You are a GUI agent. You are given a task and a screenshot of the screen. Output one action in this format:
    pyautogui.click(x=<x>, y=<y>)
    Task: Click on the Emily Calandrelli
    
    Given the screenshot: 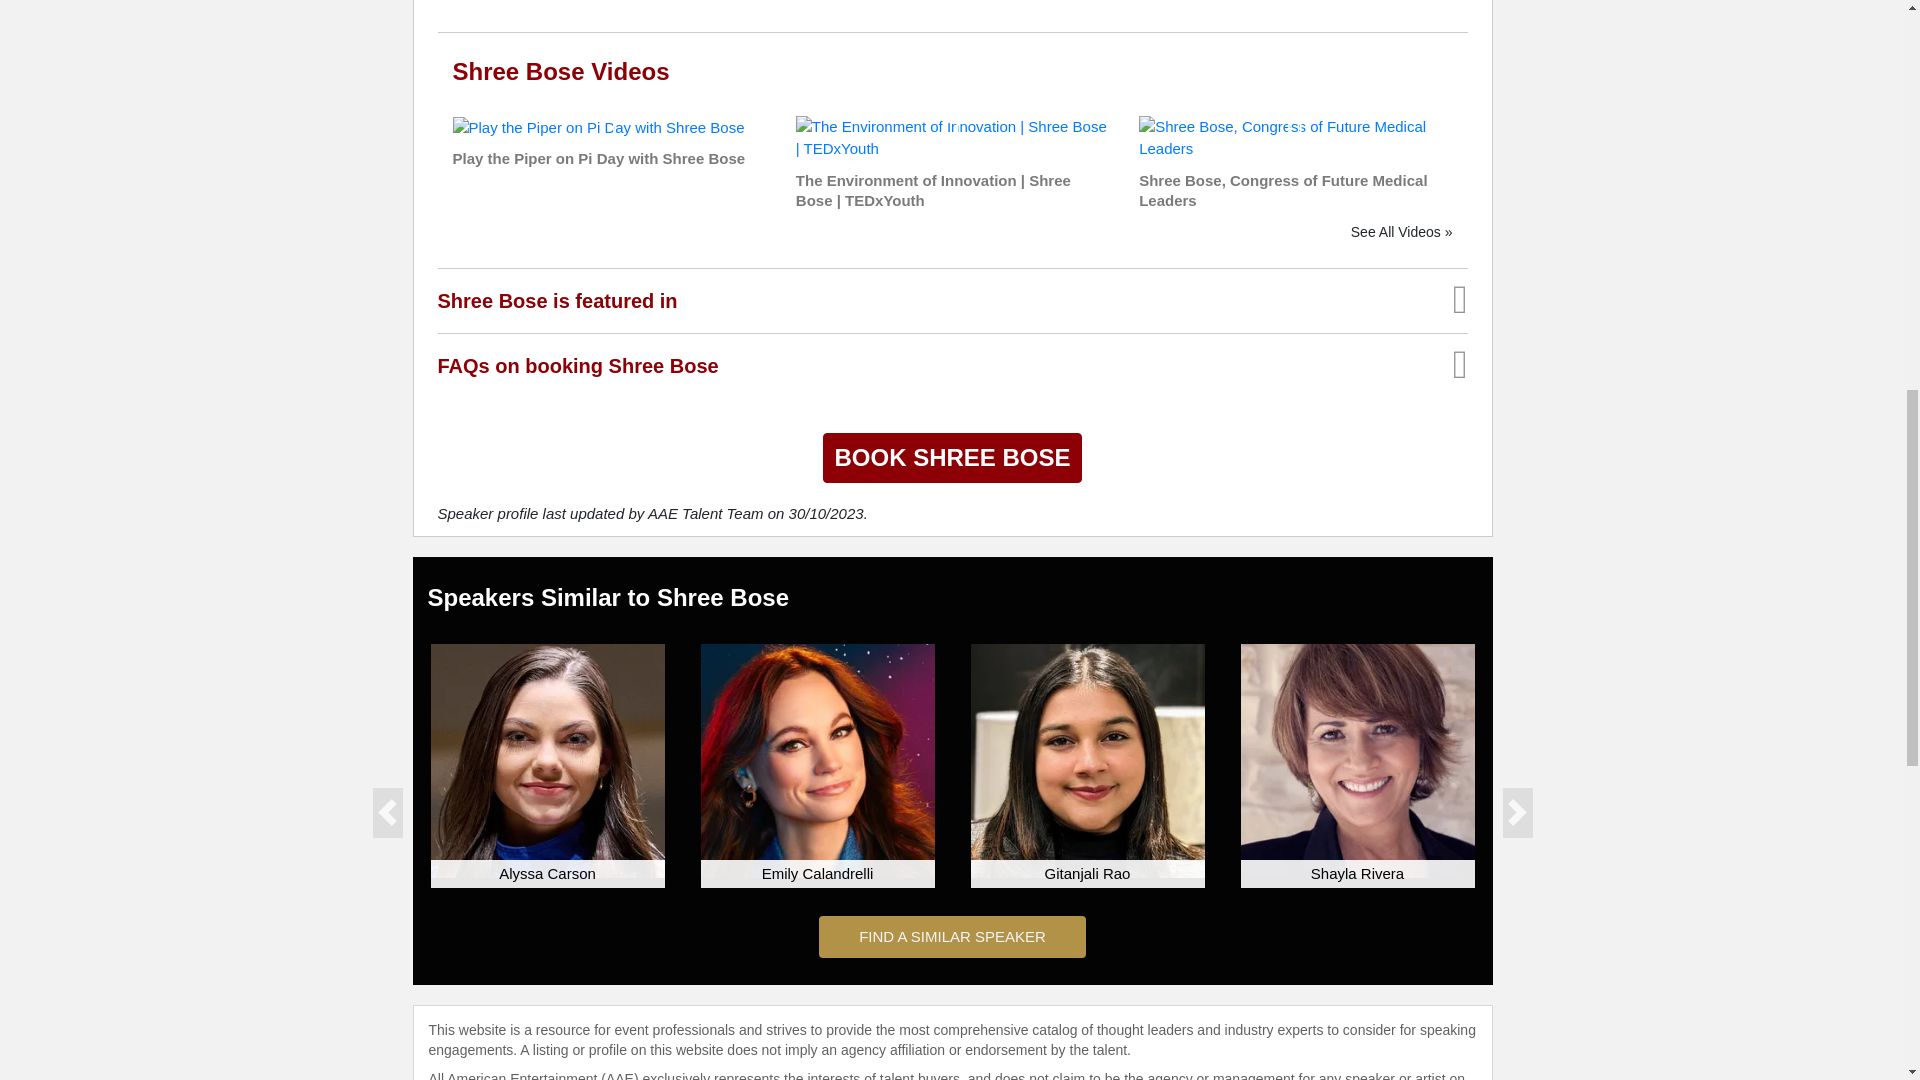 What is the action you would take?
    pyautogui.click(x=816, y=760)
    